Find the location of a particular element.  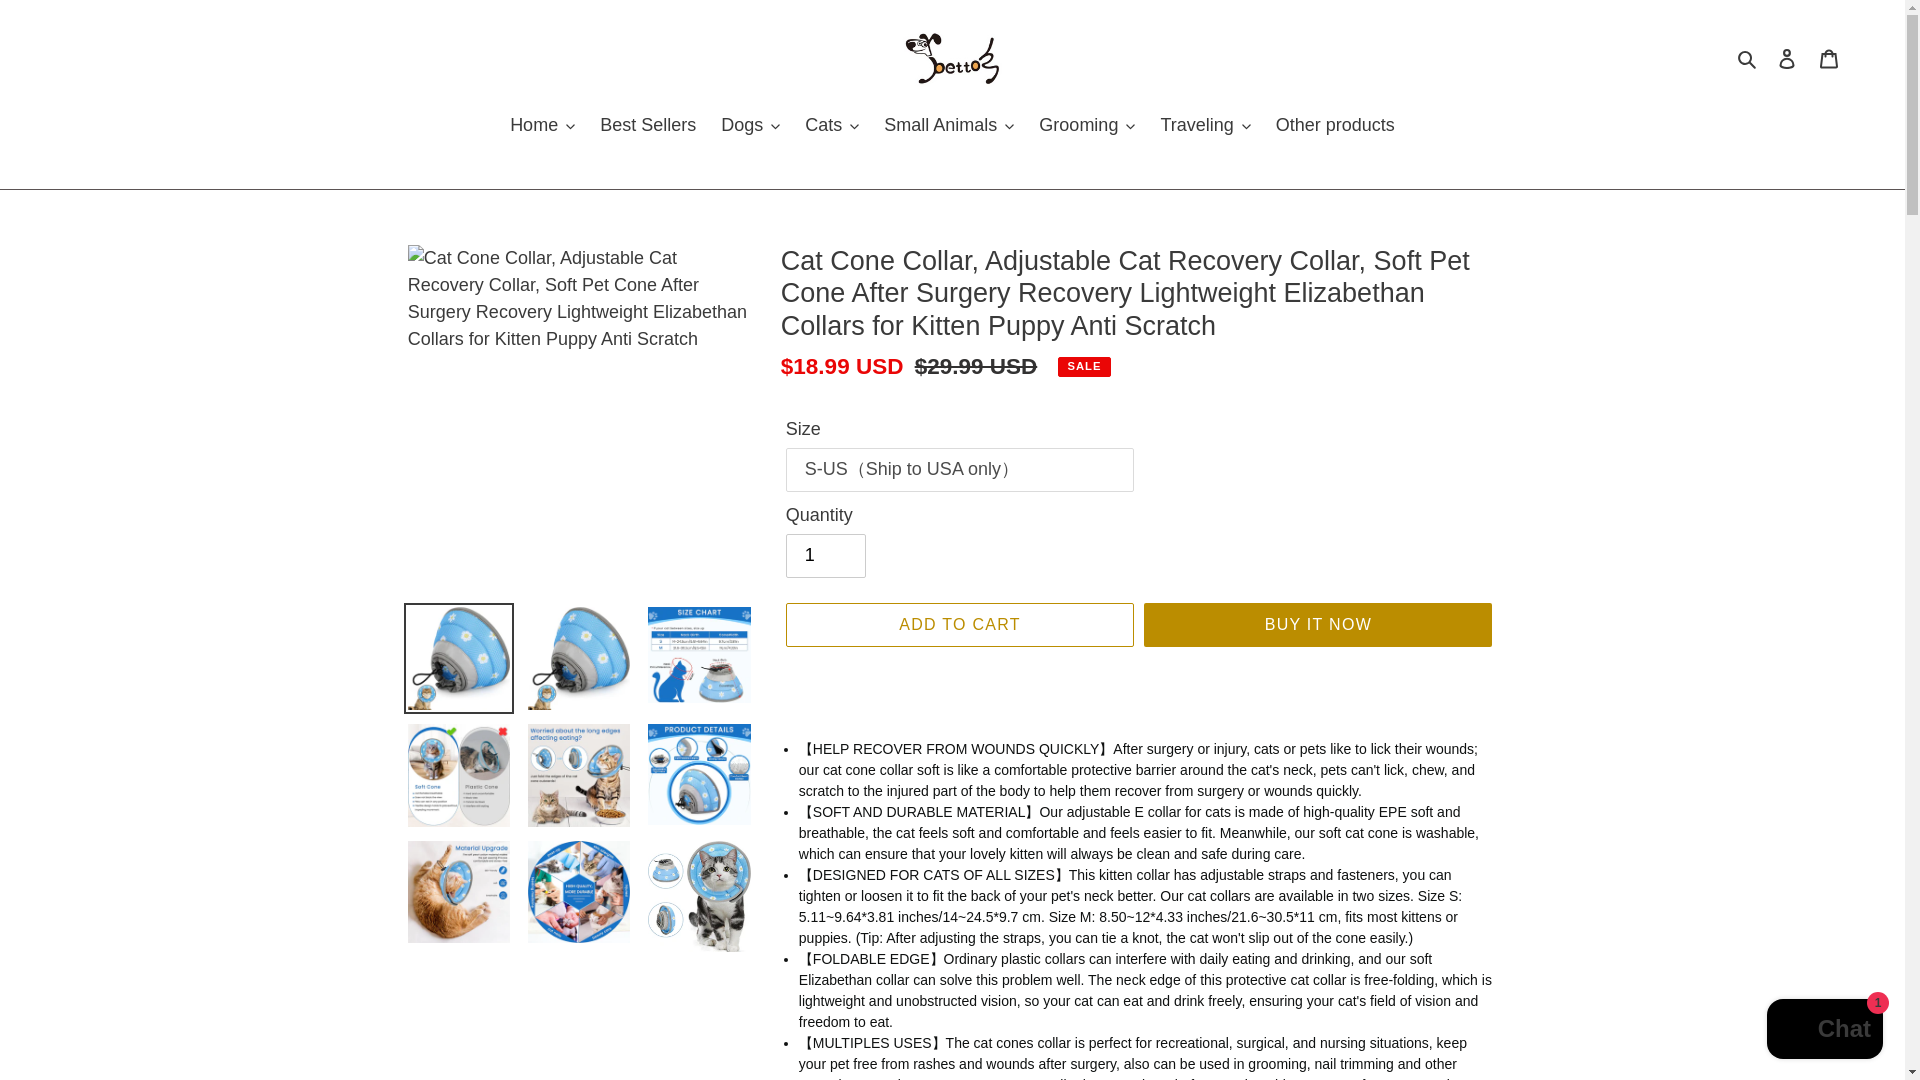

Search is located at coordinates (1748, 58).